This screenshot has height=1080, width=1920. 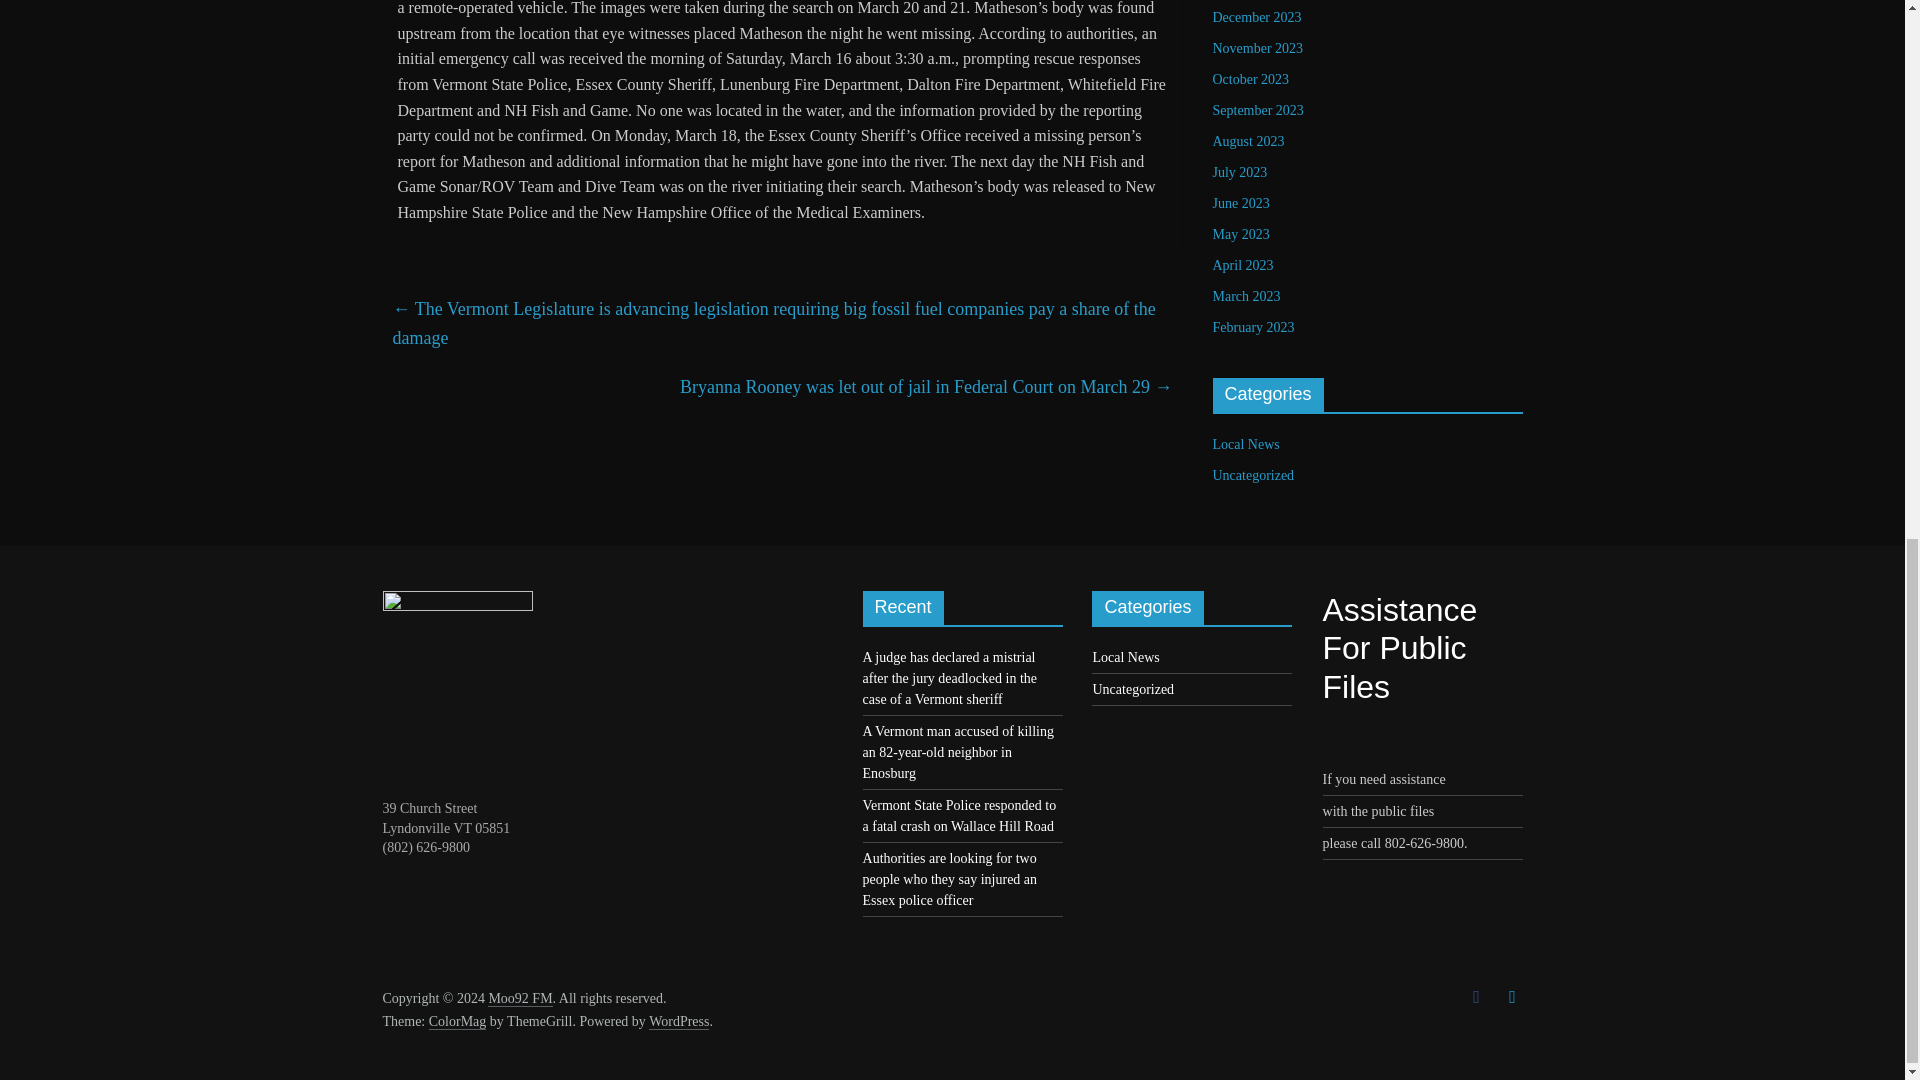 I want to click on ColorMag, so click(x=458, y=1022).